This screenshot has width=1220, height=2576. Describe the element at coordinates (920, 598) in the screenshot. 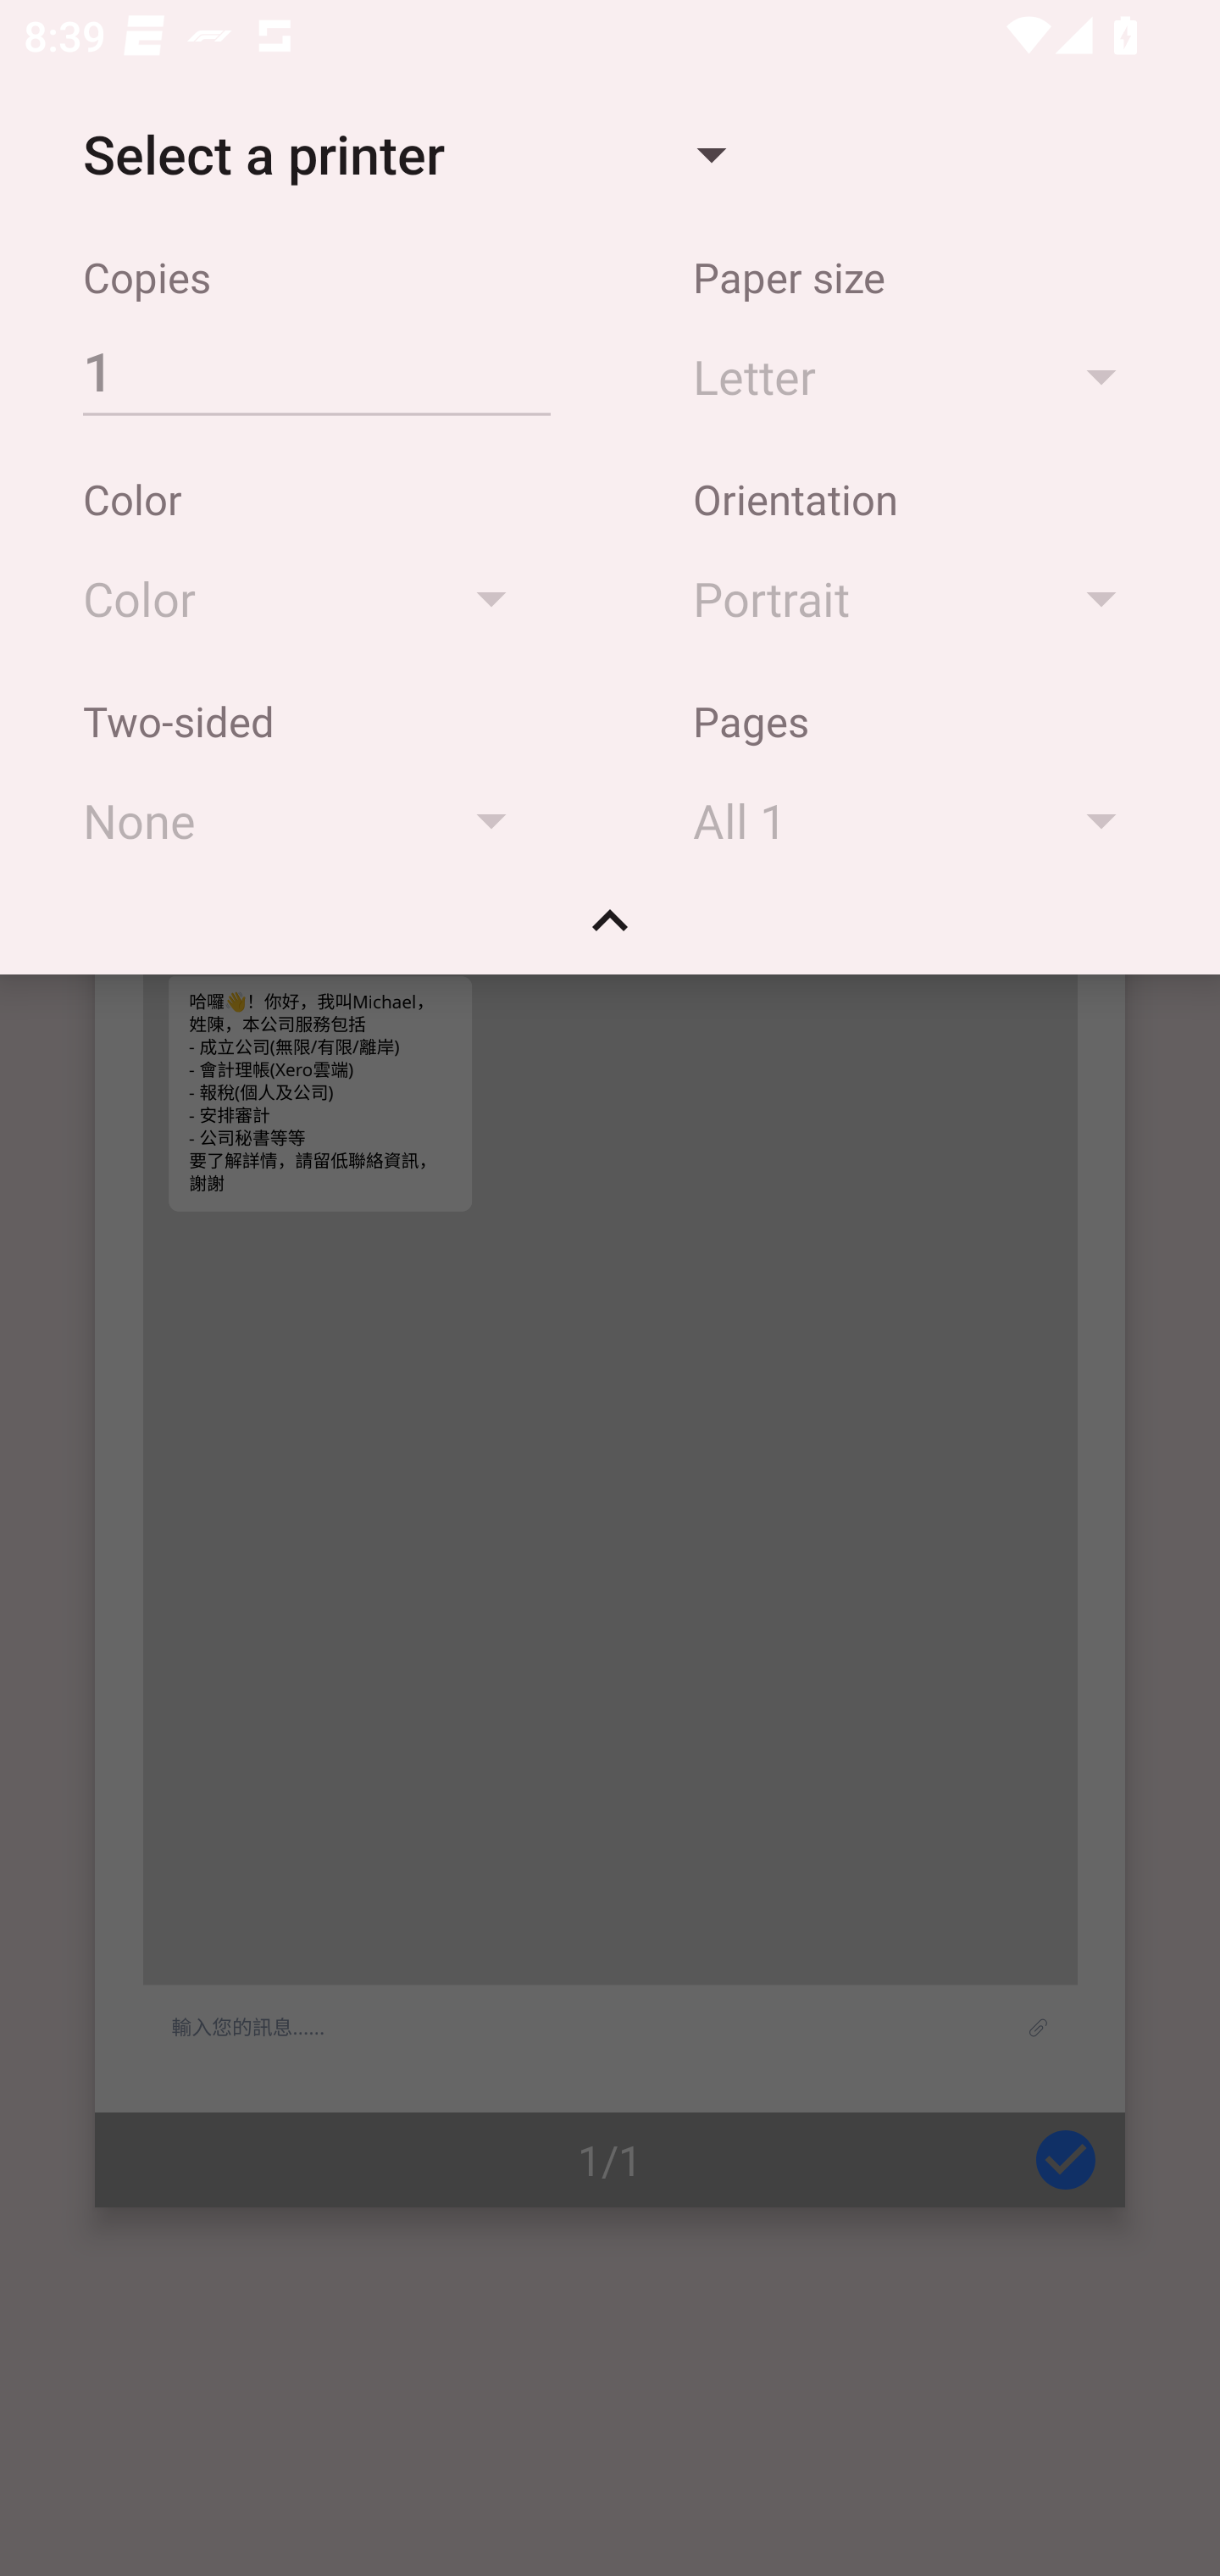

I see `Portrait` at that location.